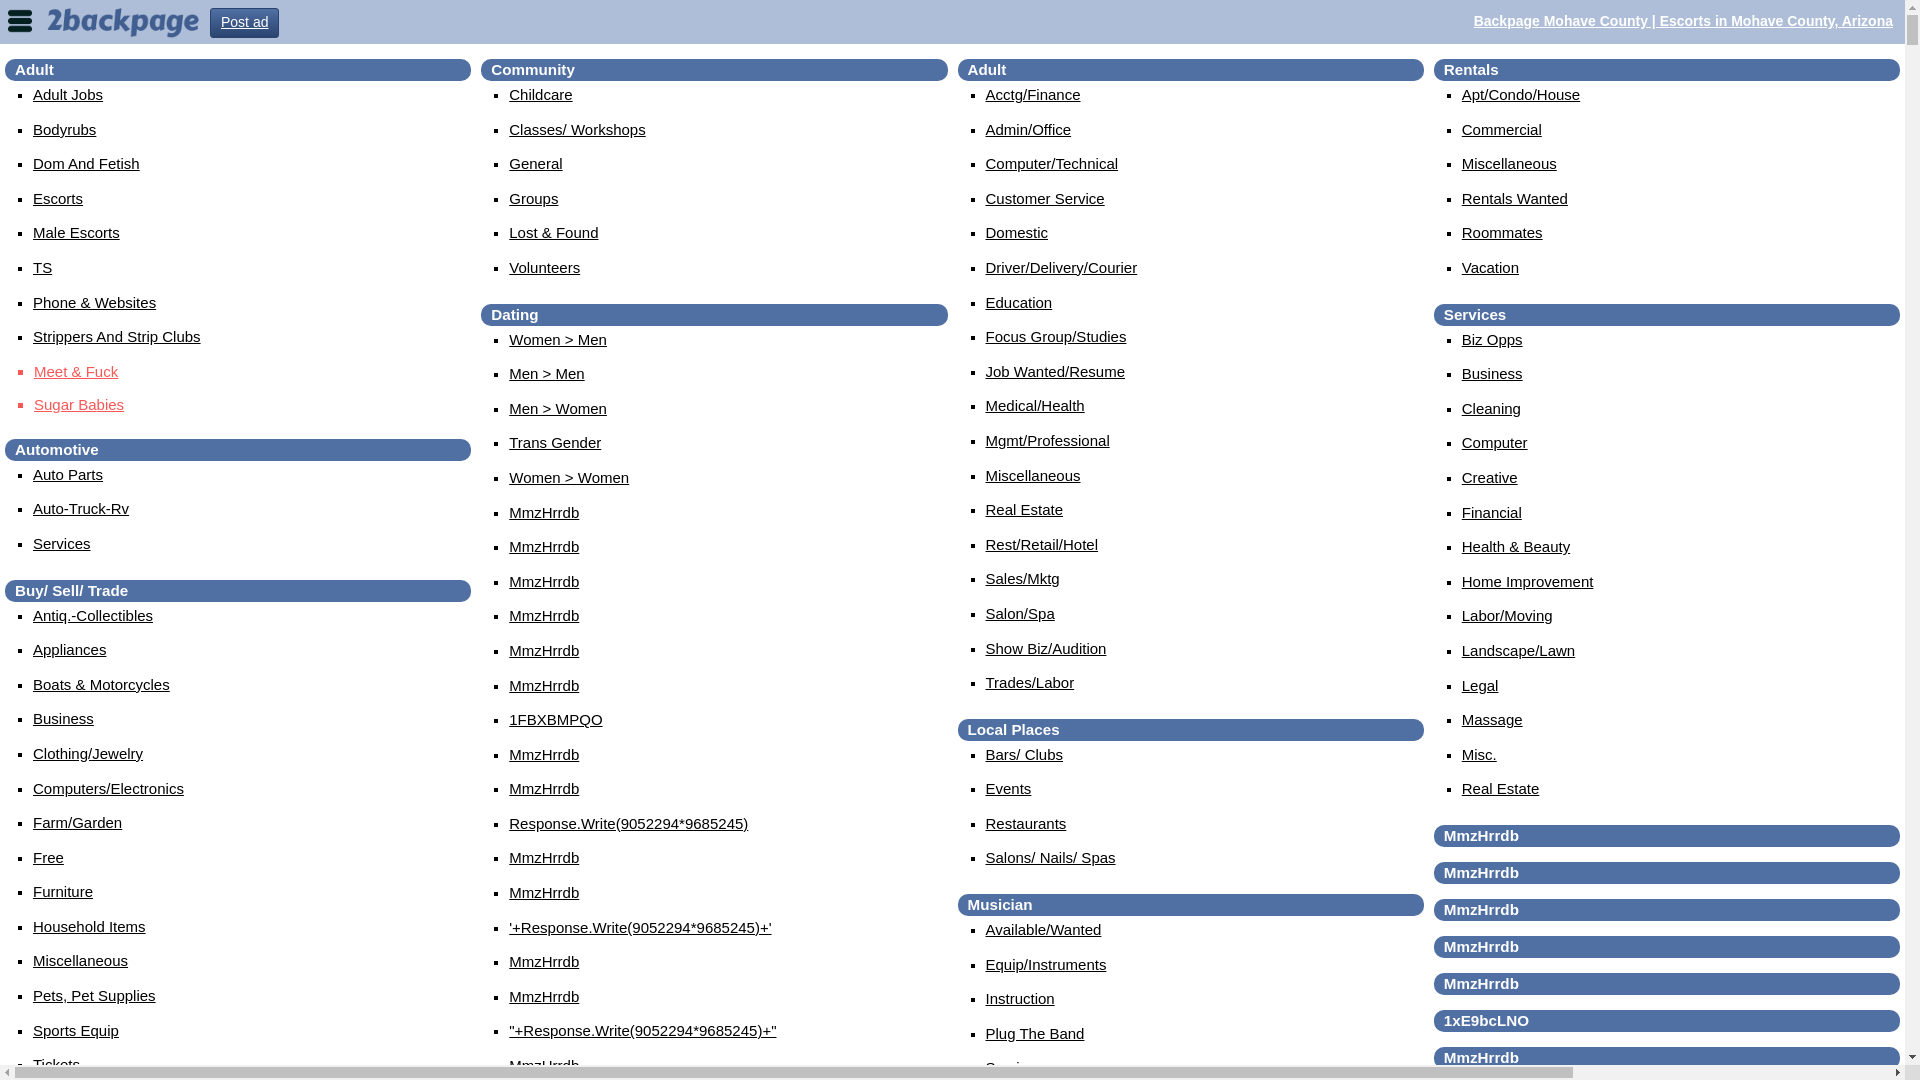 The width and height of the screenshot is (1920, 1080). Describe the element at coordinates (64, 718) in the screenshot. I see `Business` at that location.